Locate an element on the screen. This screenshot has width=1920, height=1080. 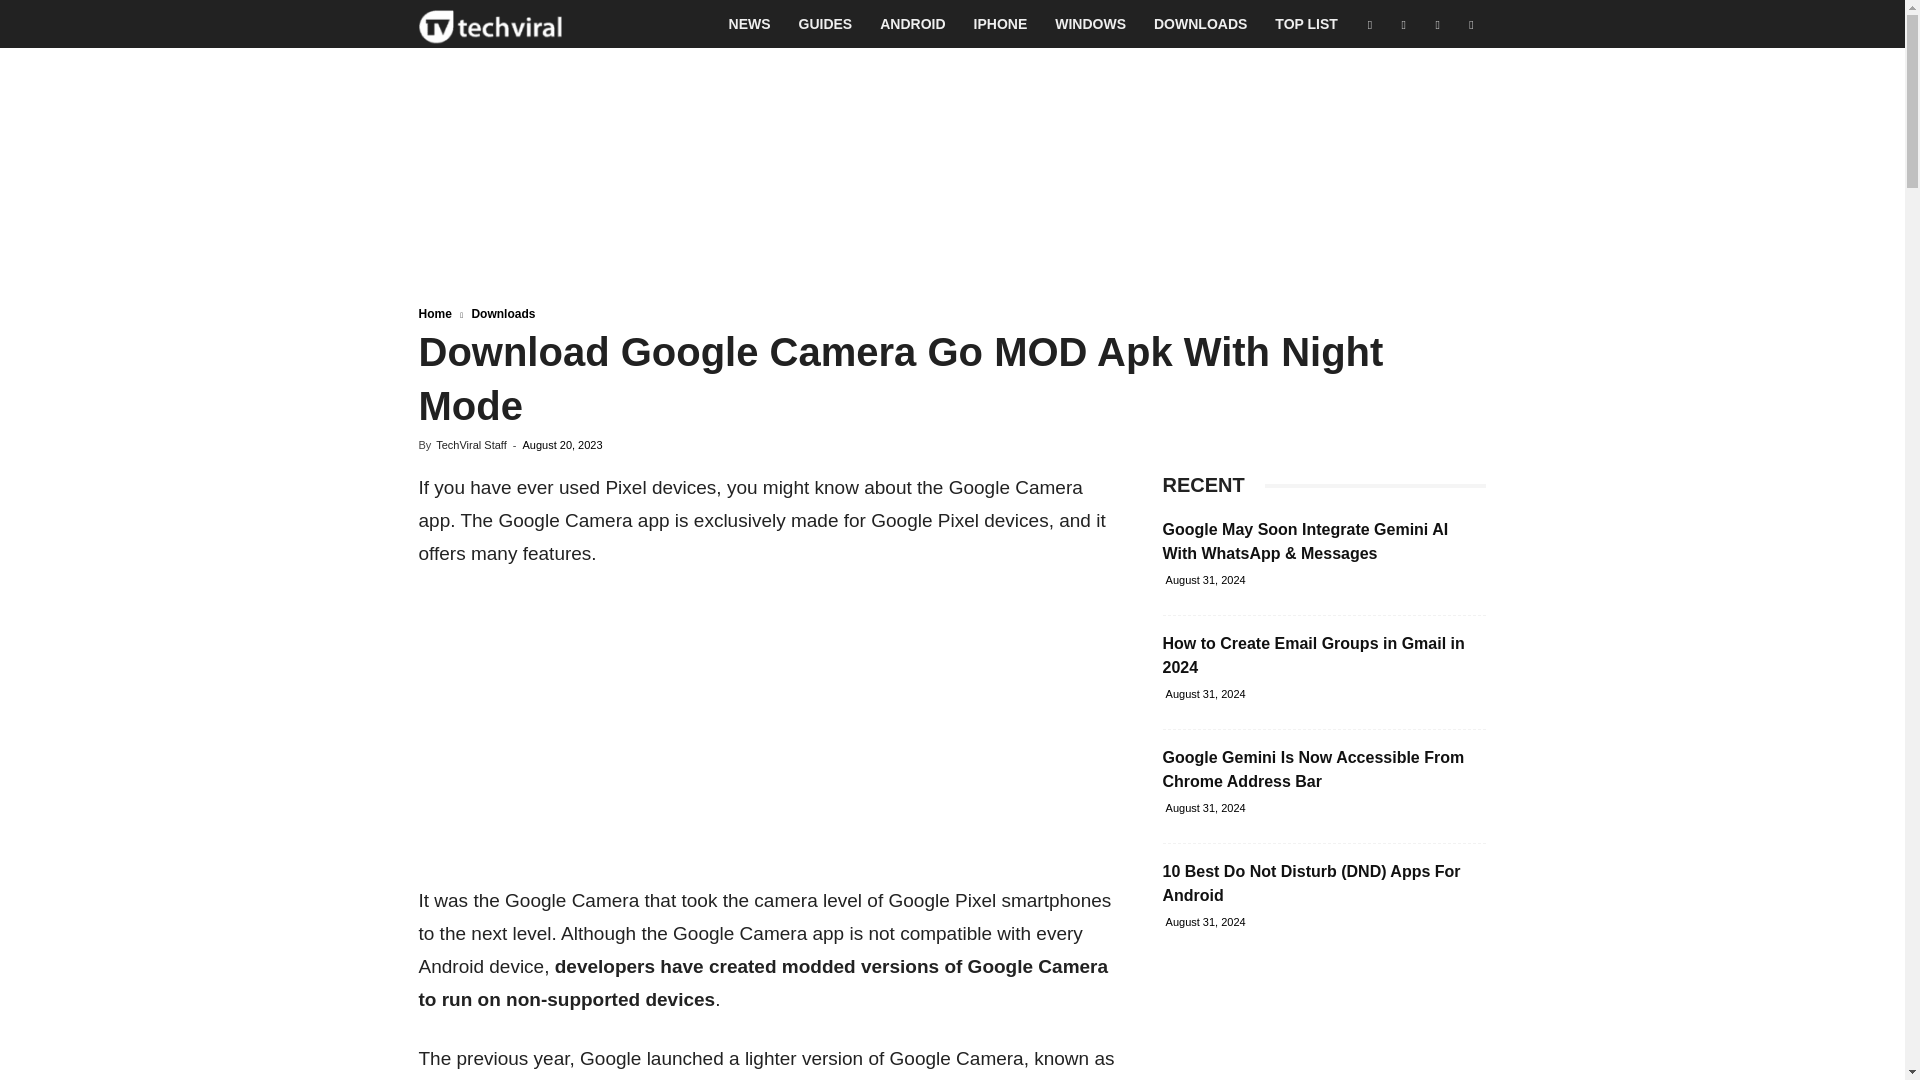
IPHONE is located at coordinates (1001, 24).